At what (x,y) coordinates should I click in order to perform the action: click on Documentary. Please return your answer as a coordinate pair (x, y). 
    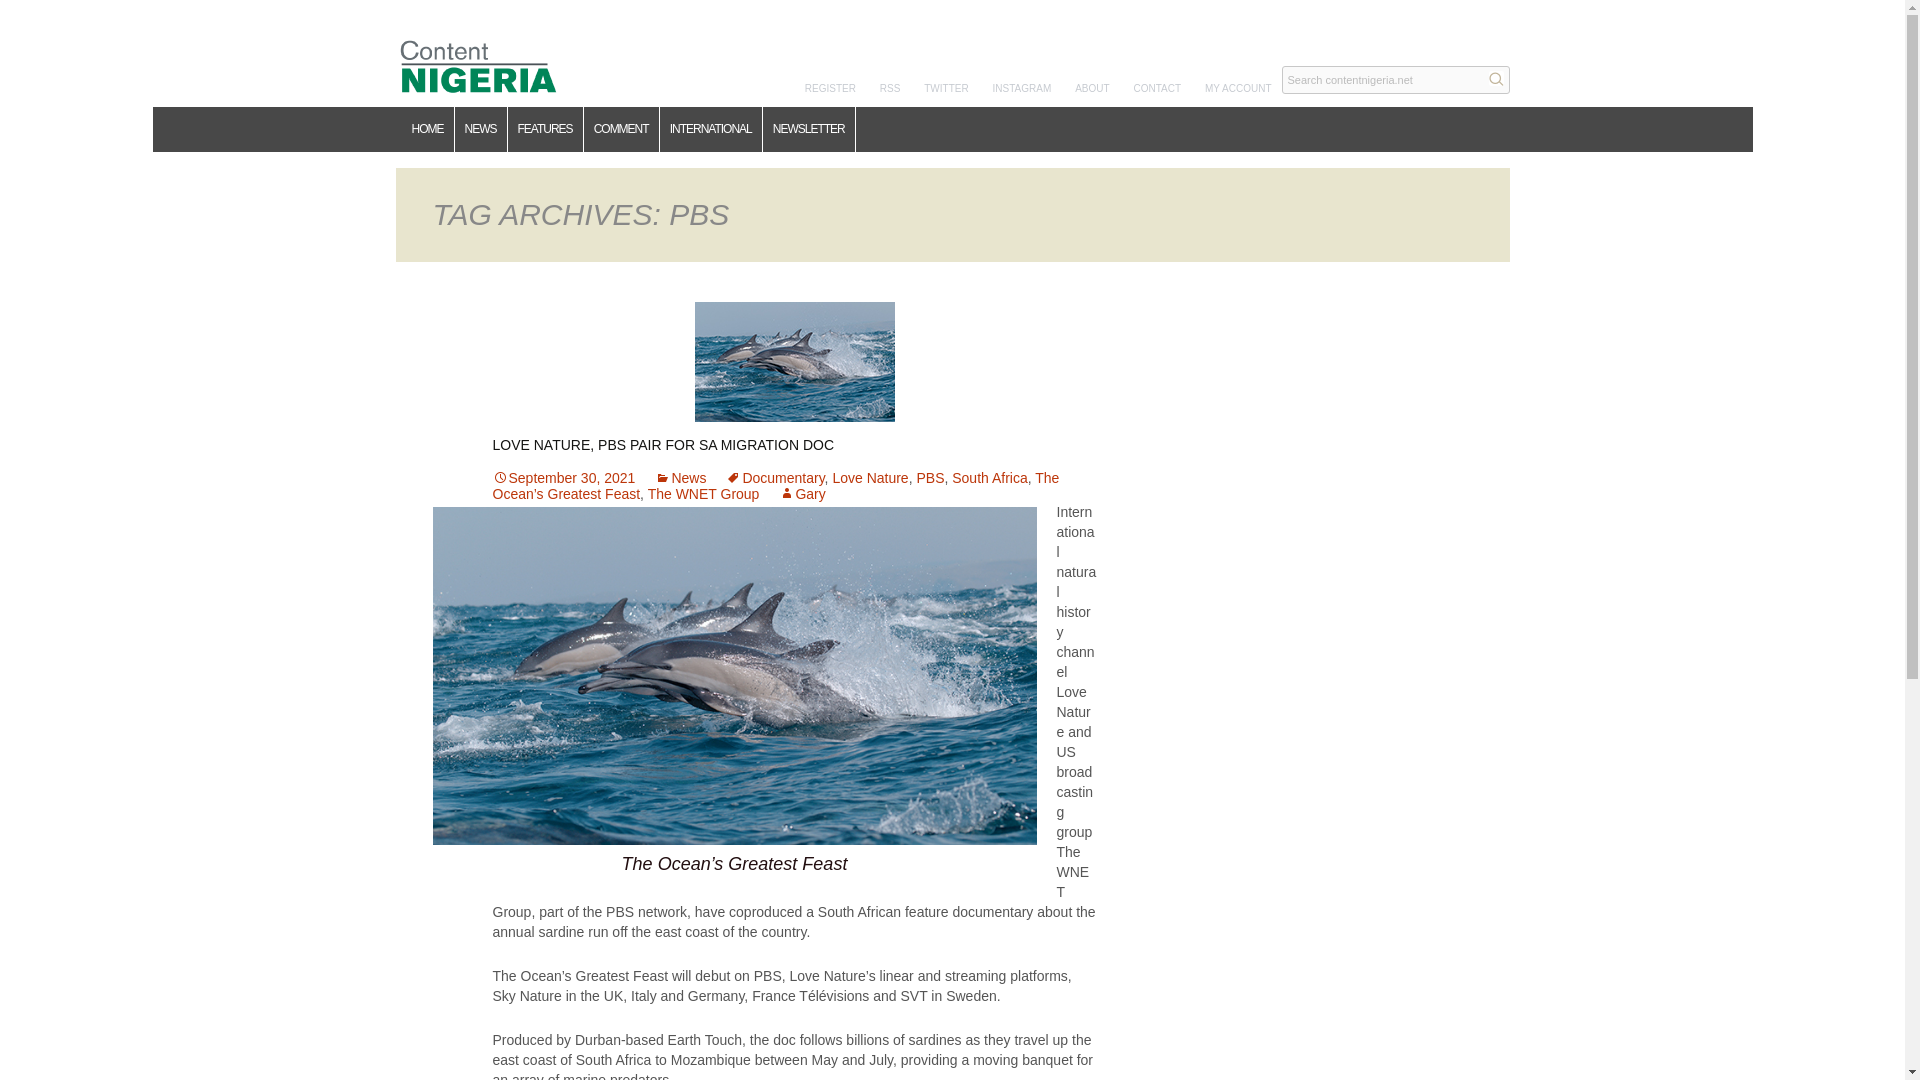
    Looking at the image, I should click on (774, 478).